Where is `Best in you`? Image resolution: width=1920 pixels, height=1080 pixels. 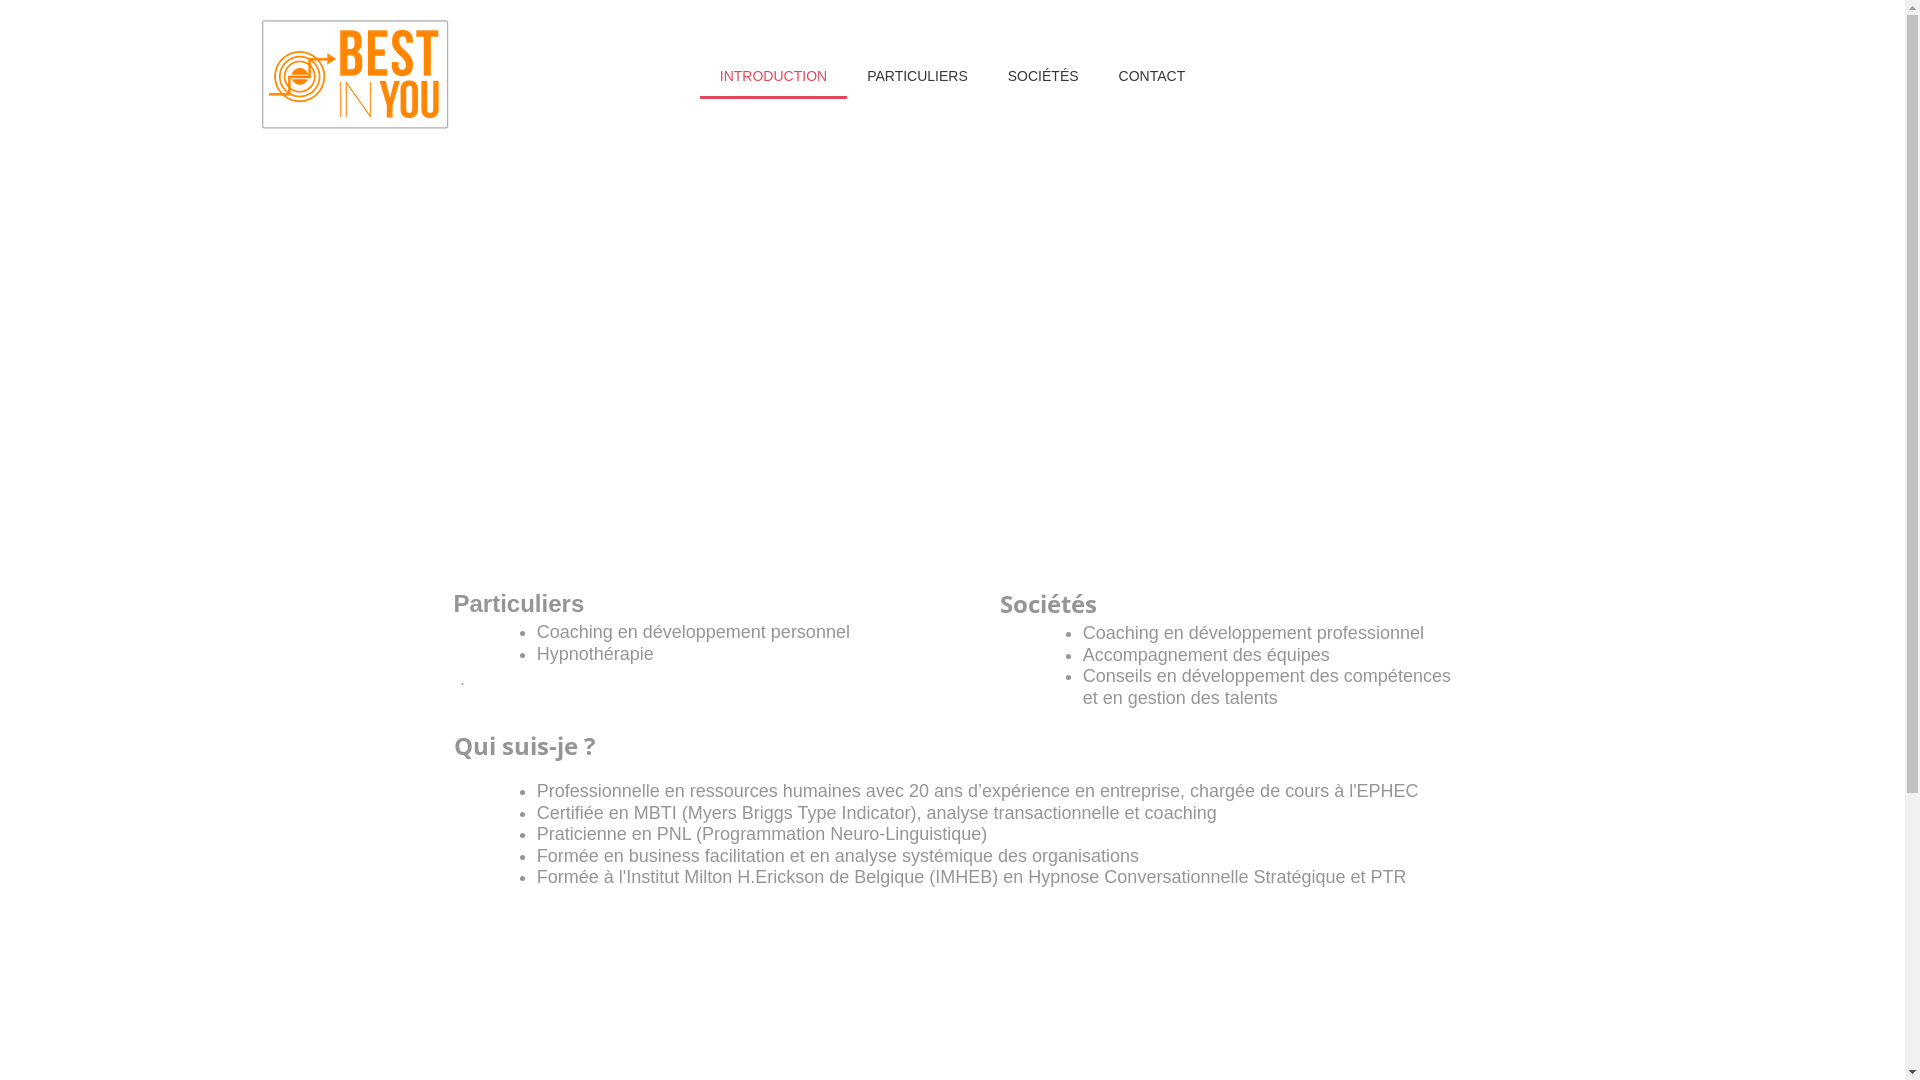 Best in you is located at coordinates (356, 76).